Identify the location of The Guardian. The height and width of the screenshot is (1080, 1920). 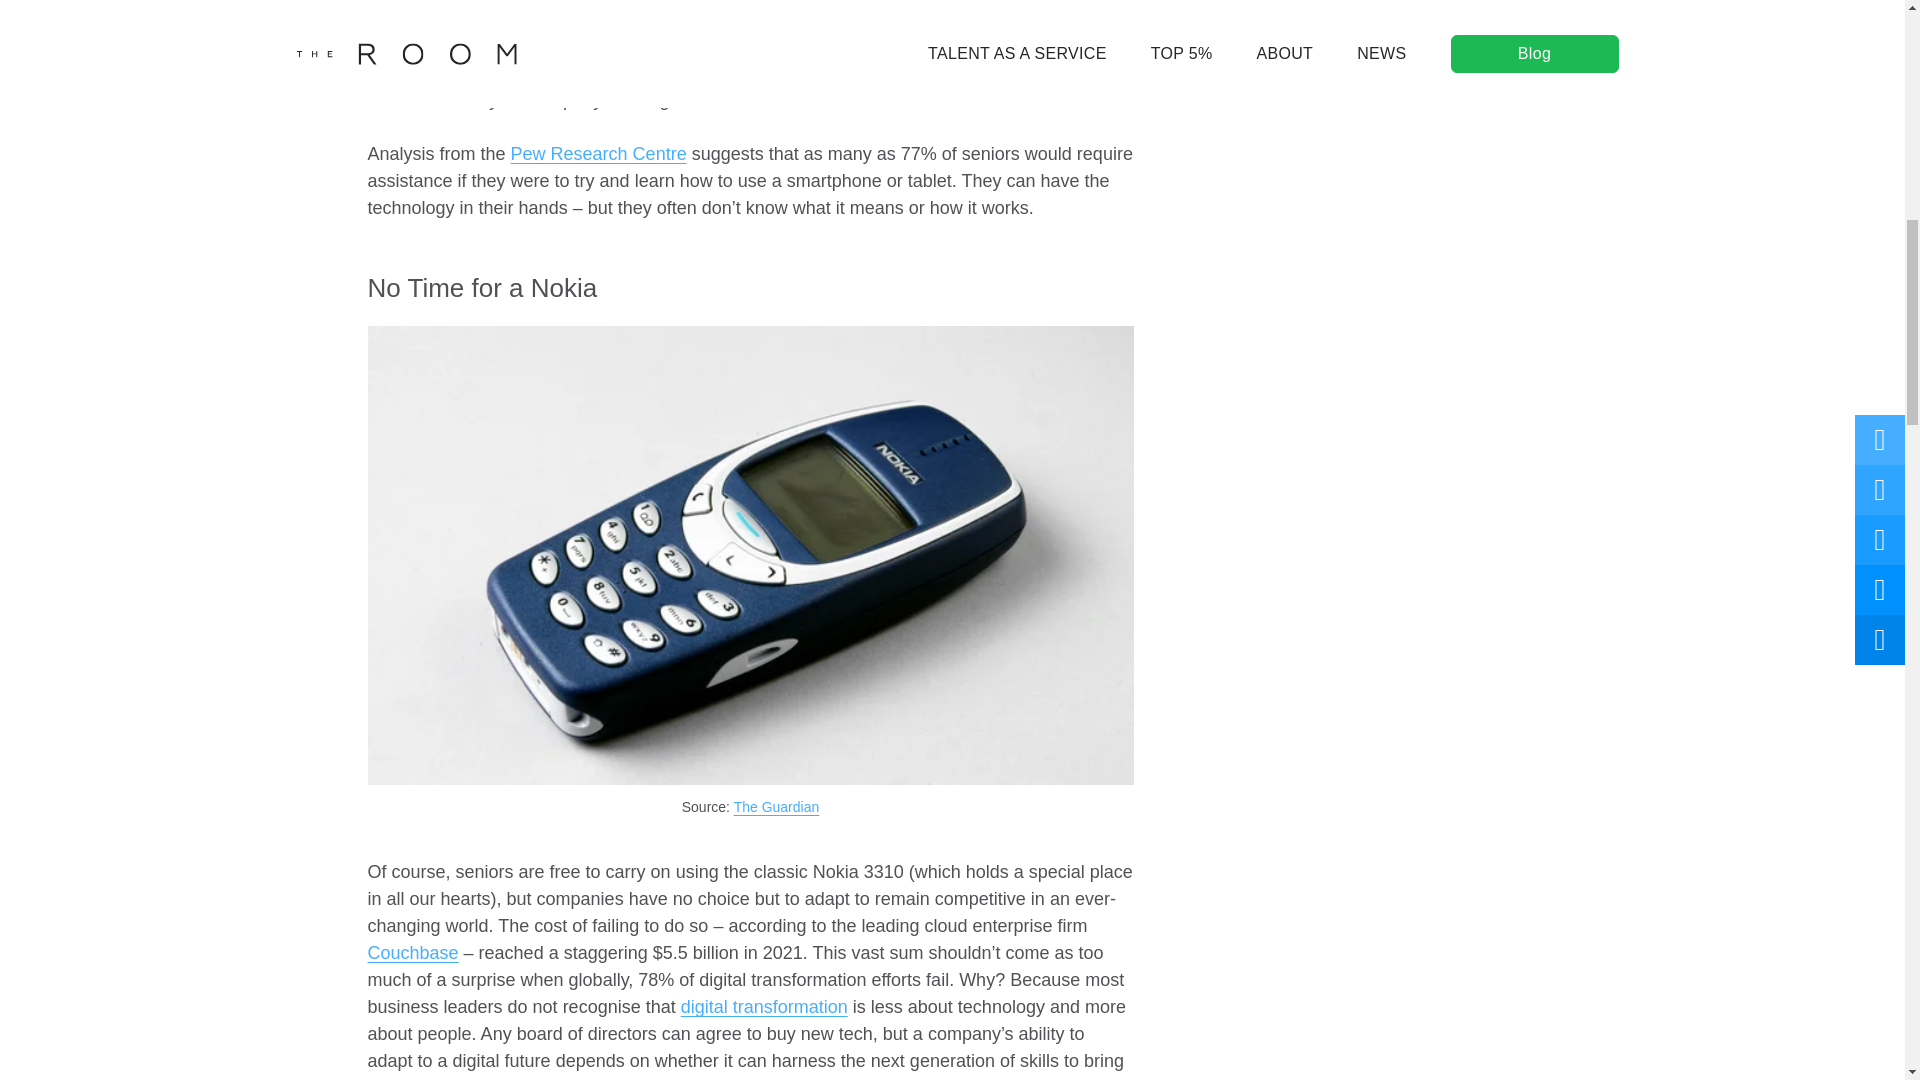
(776, 807).